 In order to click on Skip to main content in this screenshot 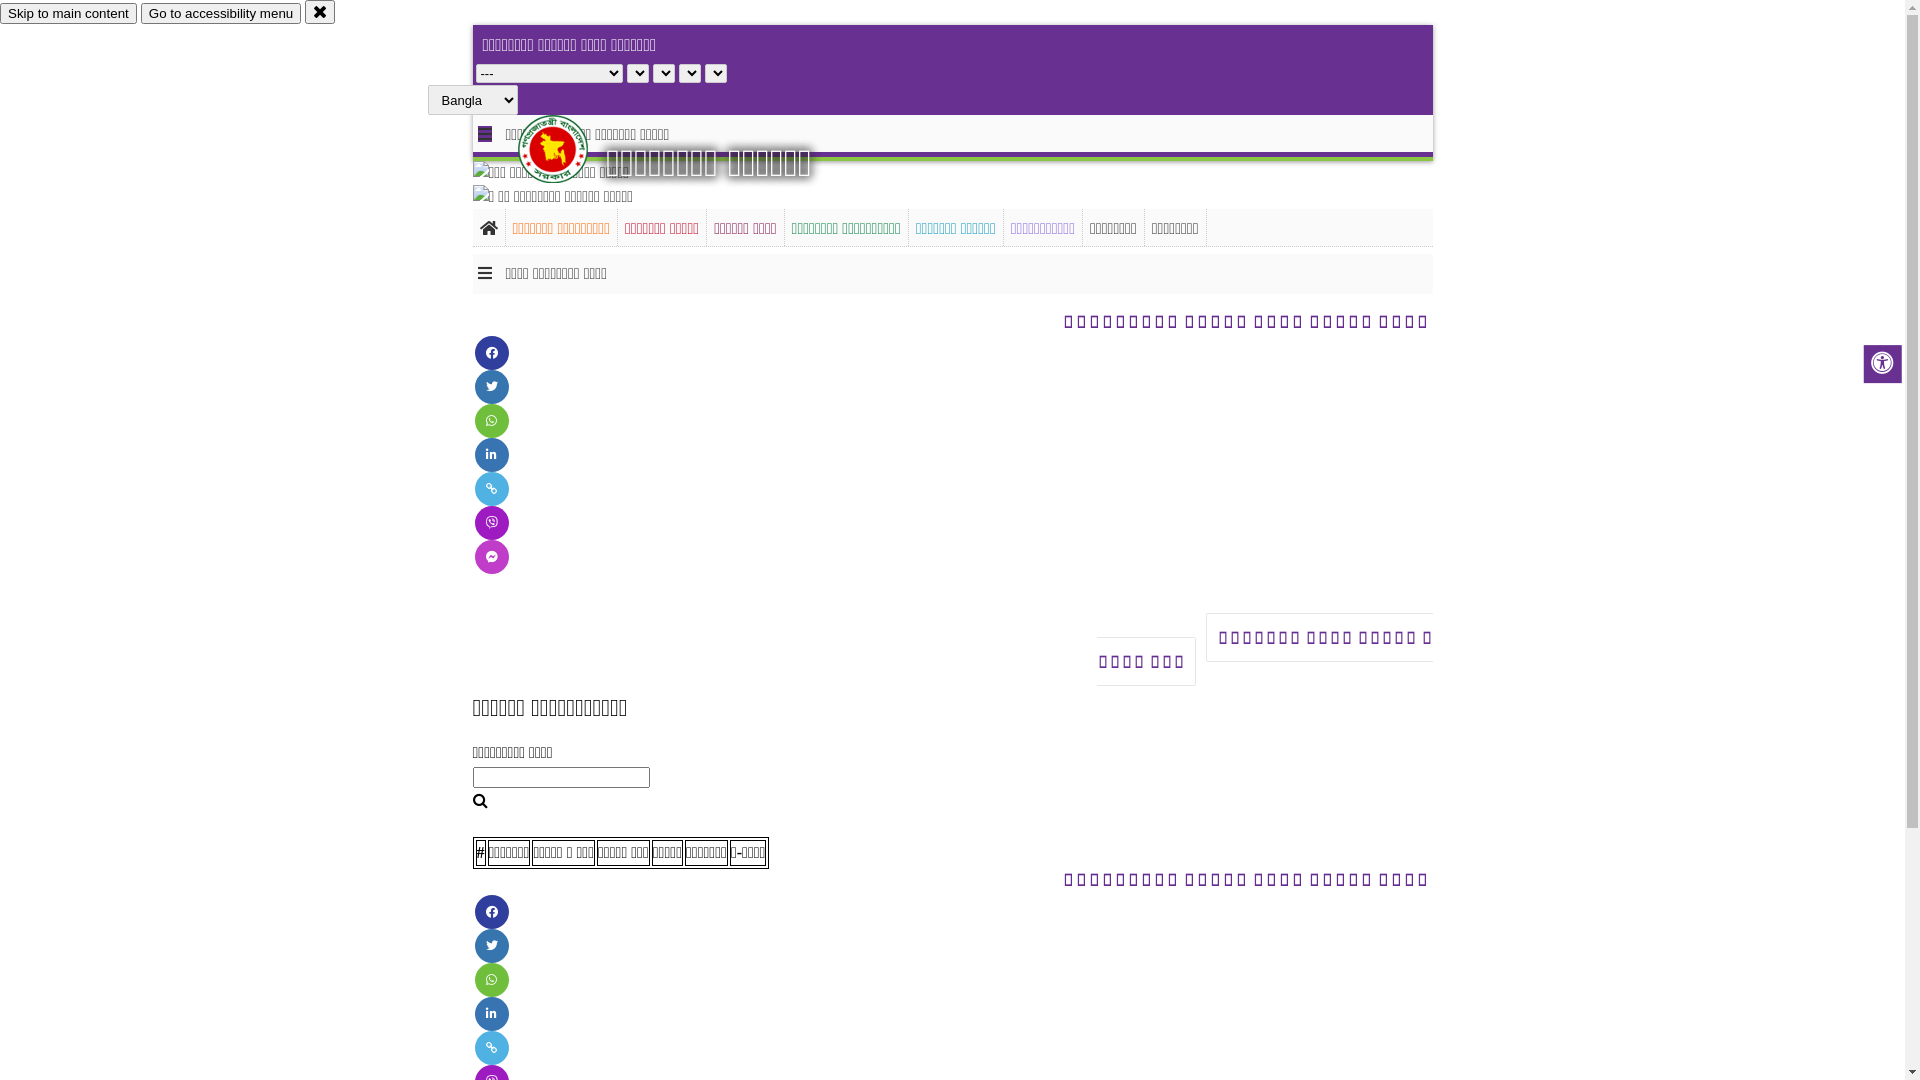, I will do `click(68, 14)`.